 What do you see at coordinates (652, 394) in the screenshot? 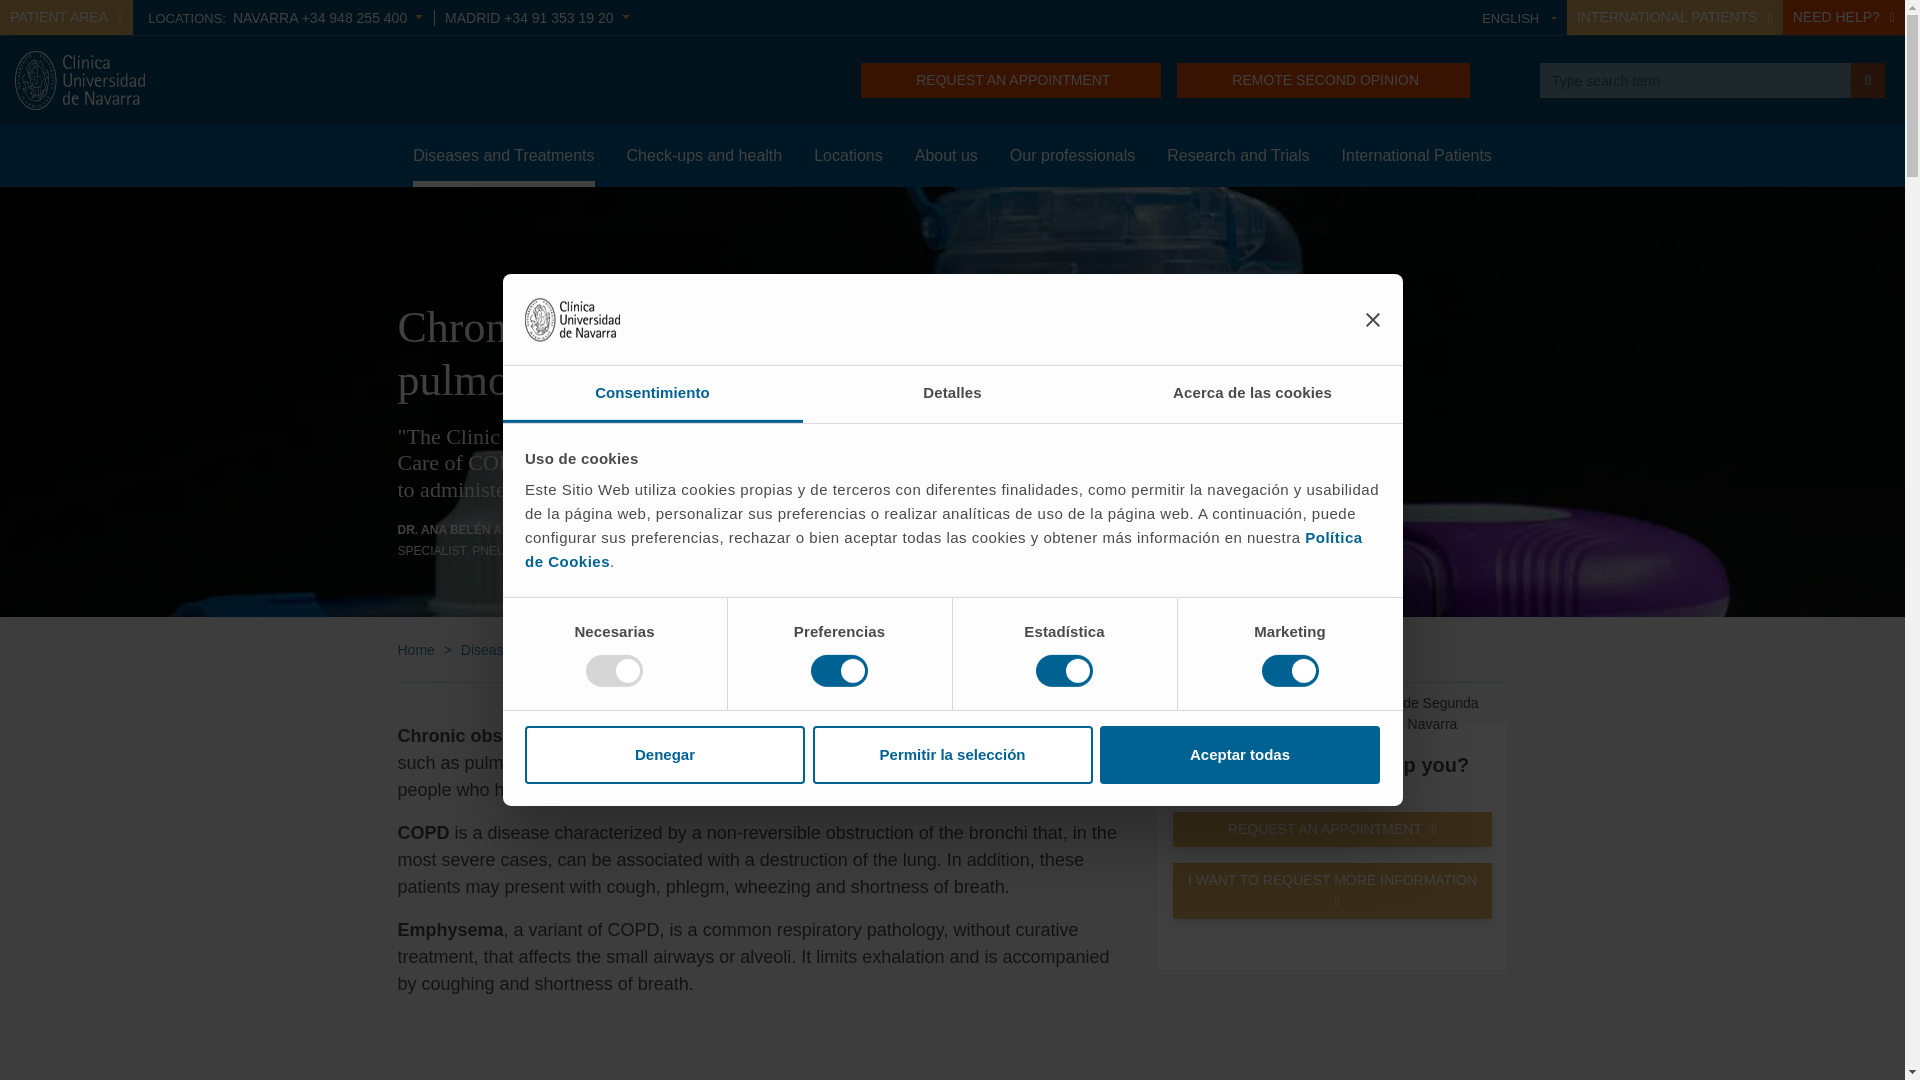
I see `Consentimiento` at bounding box center [652, 394].